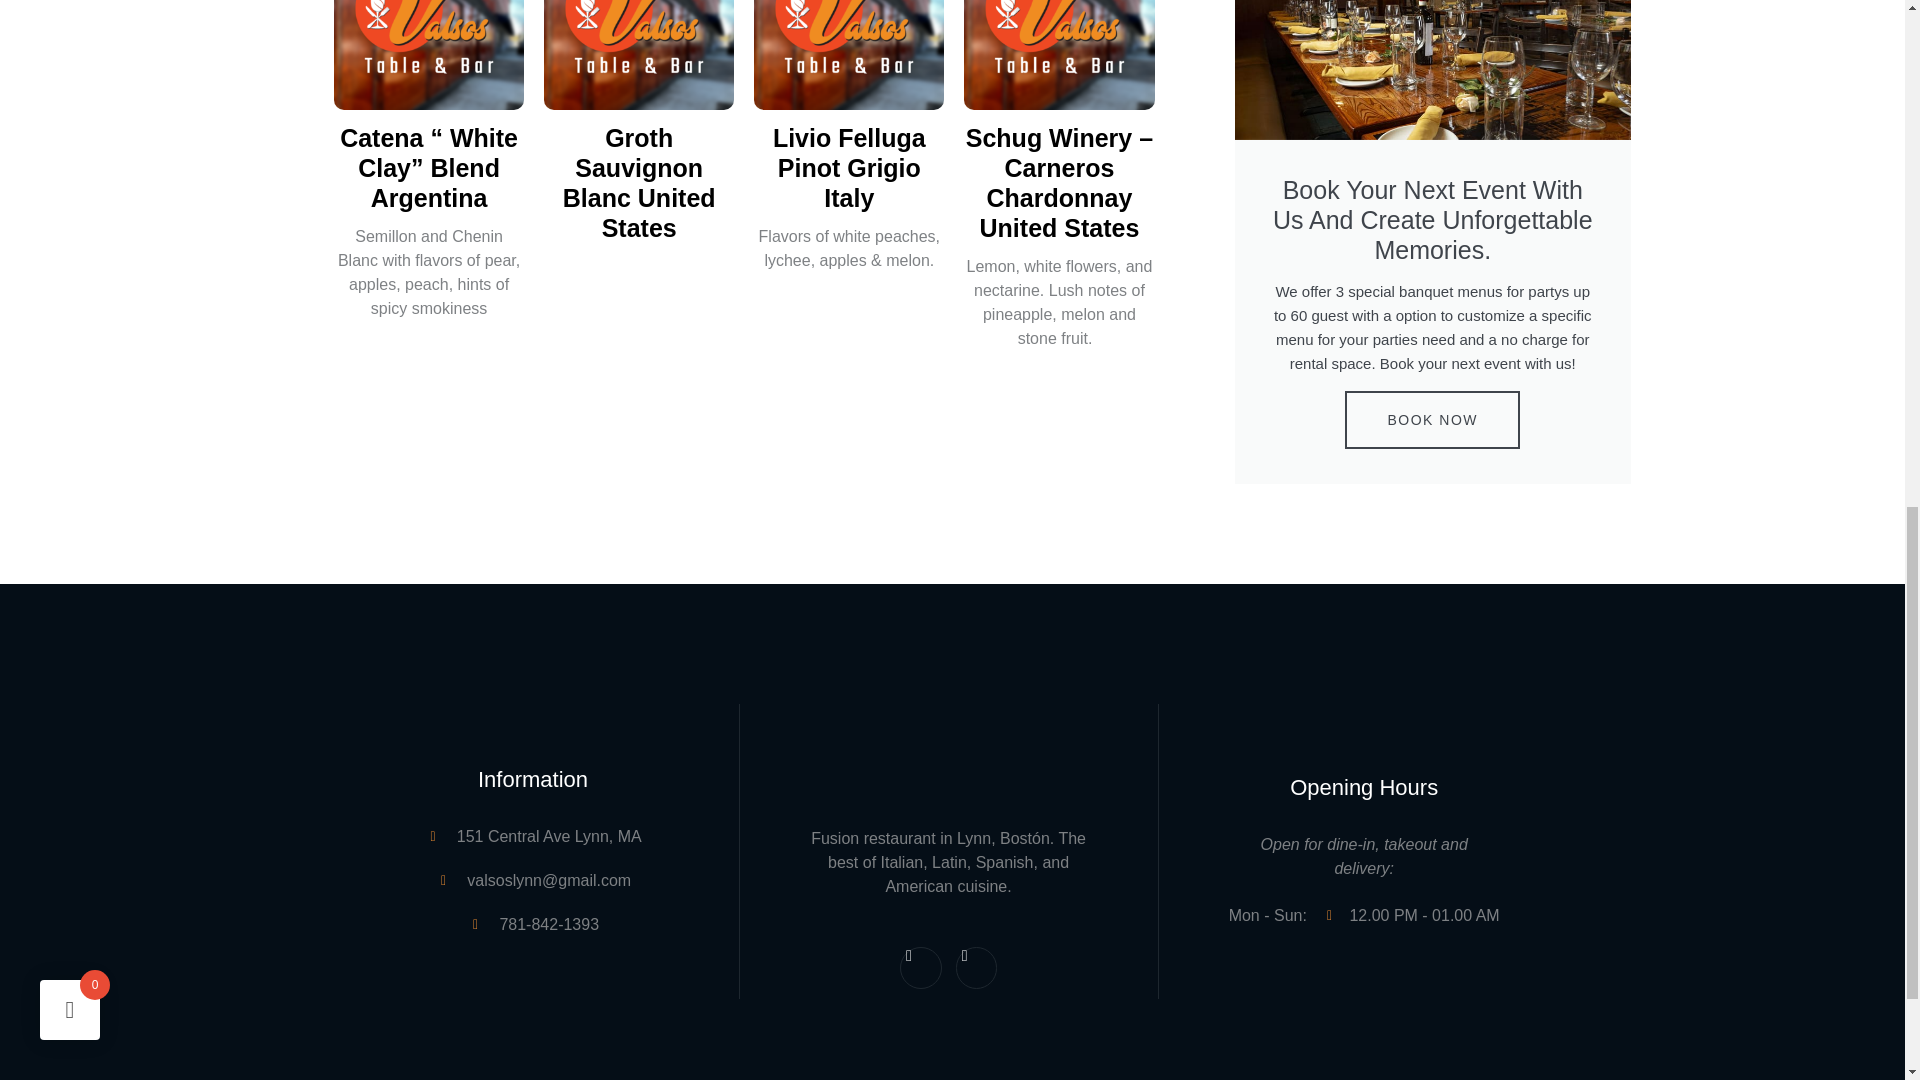 This screenshot has width=1920, height=1080. Describe the element at coordinates (638, 183) in the screenshot. I see `Groth Sauvignon Blanc United States` at that location.